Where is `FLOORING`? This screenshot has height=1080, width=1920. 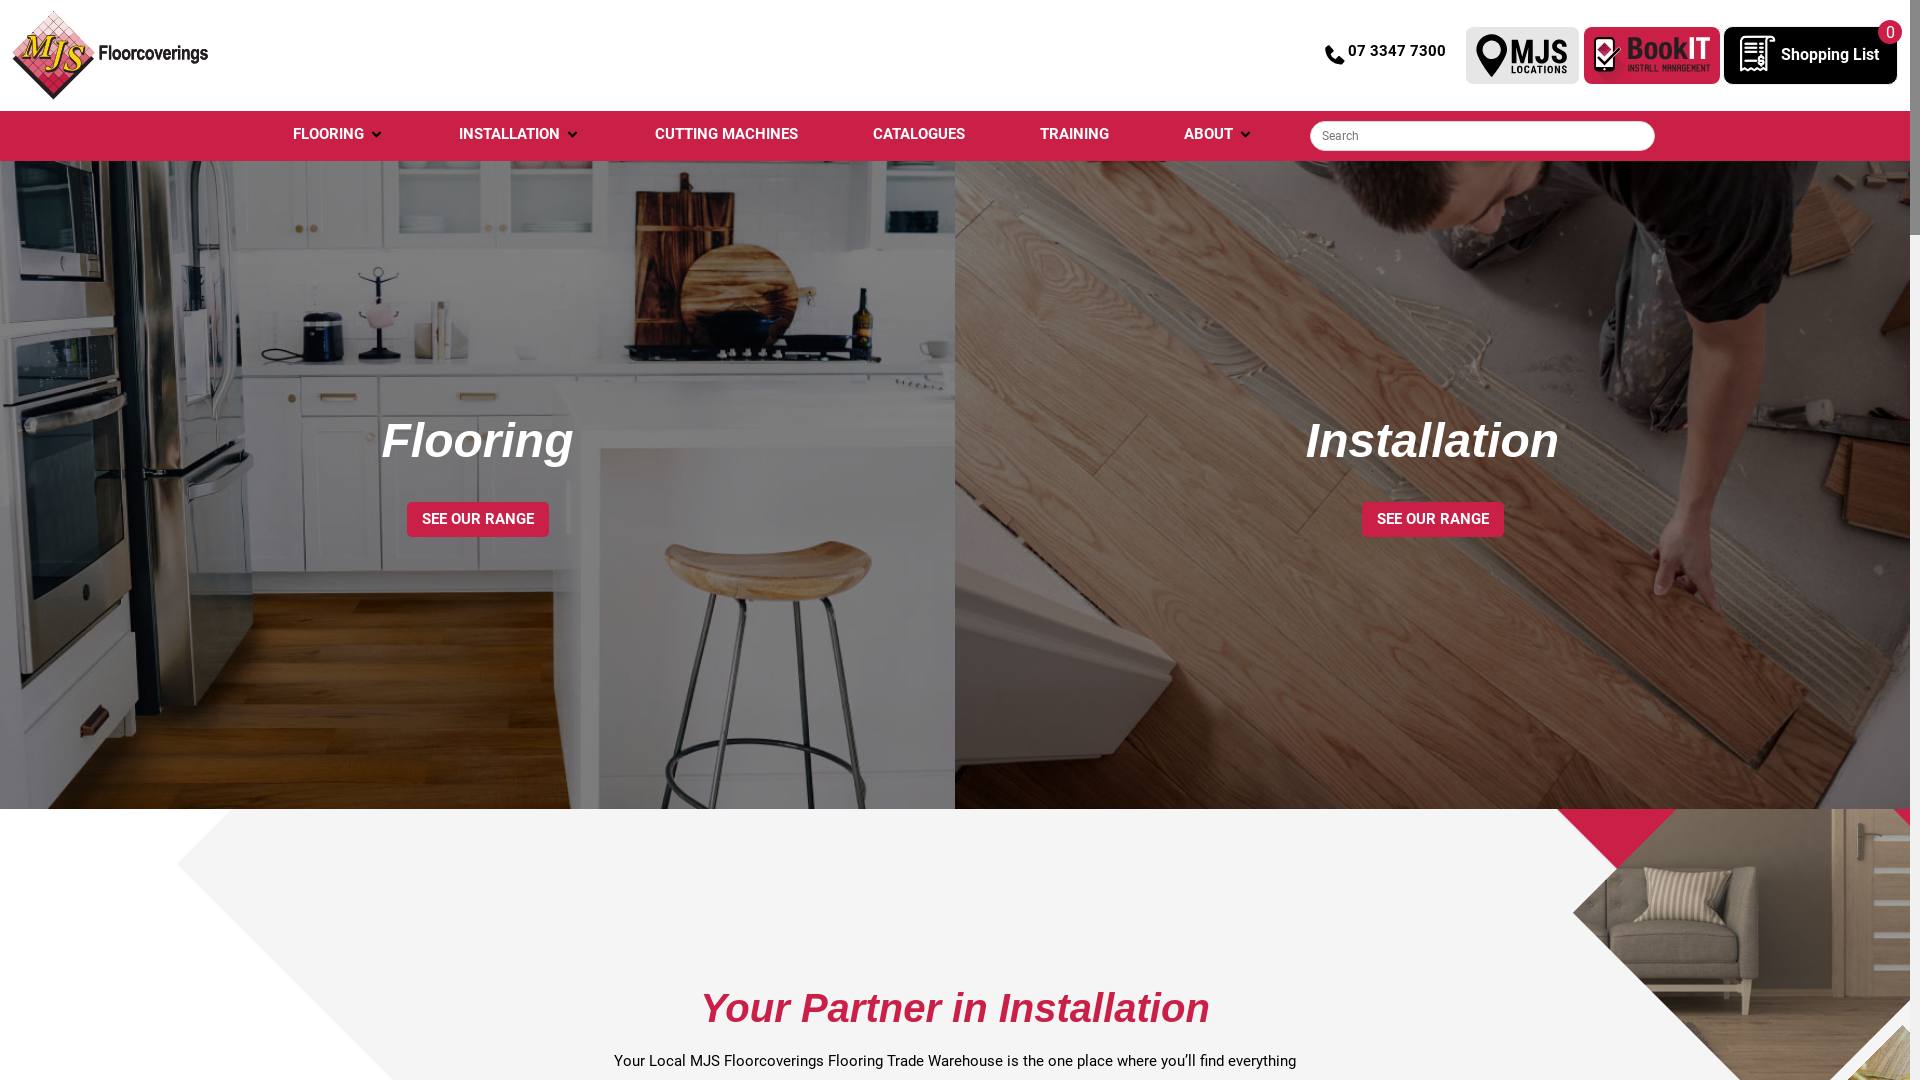 FLOORING is located at coordinates (328, 135).